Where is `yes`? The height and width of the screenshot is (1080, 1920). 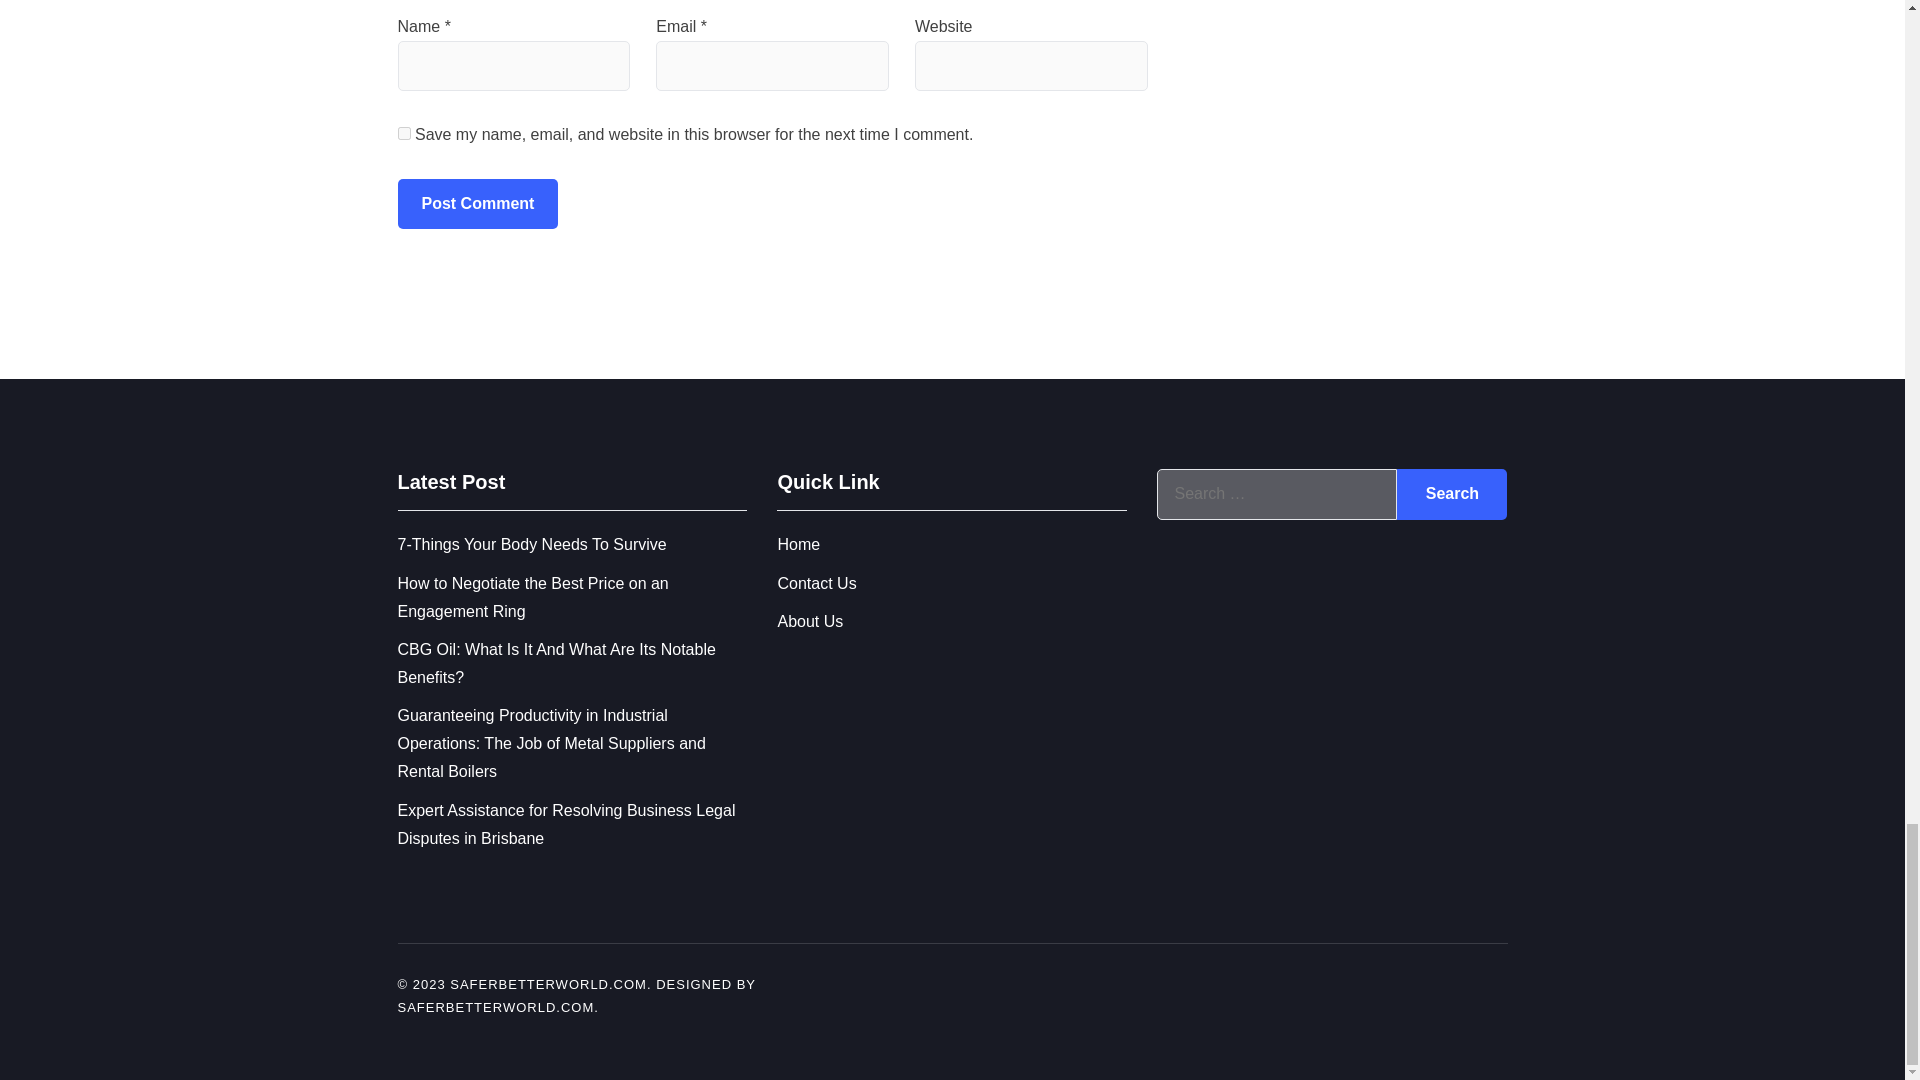 yes is located at coordinates (404, 134).